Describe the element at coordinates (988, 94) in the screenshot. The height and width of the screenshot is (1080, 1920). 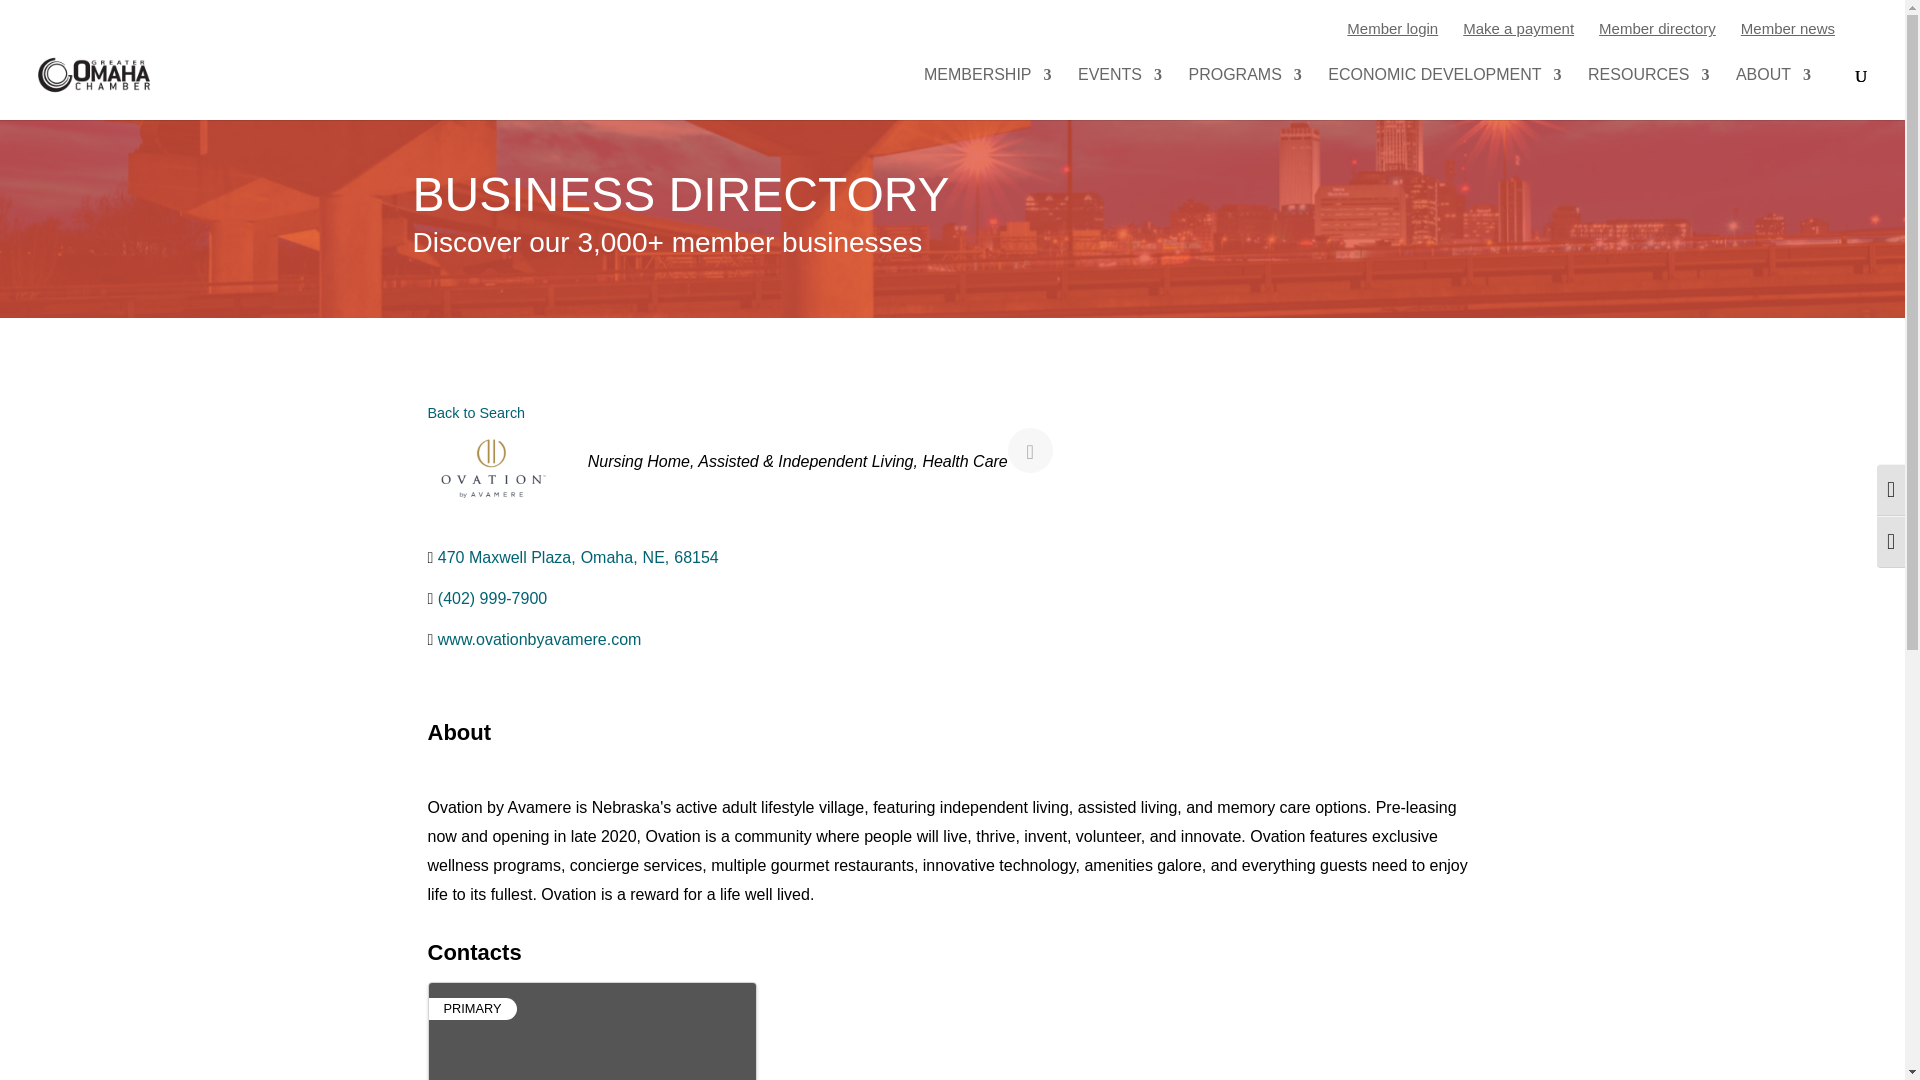
I see `MEMBERSHIP` at that location.